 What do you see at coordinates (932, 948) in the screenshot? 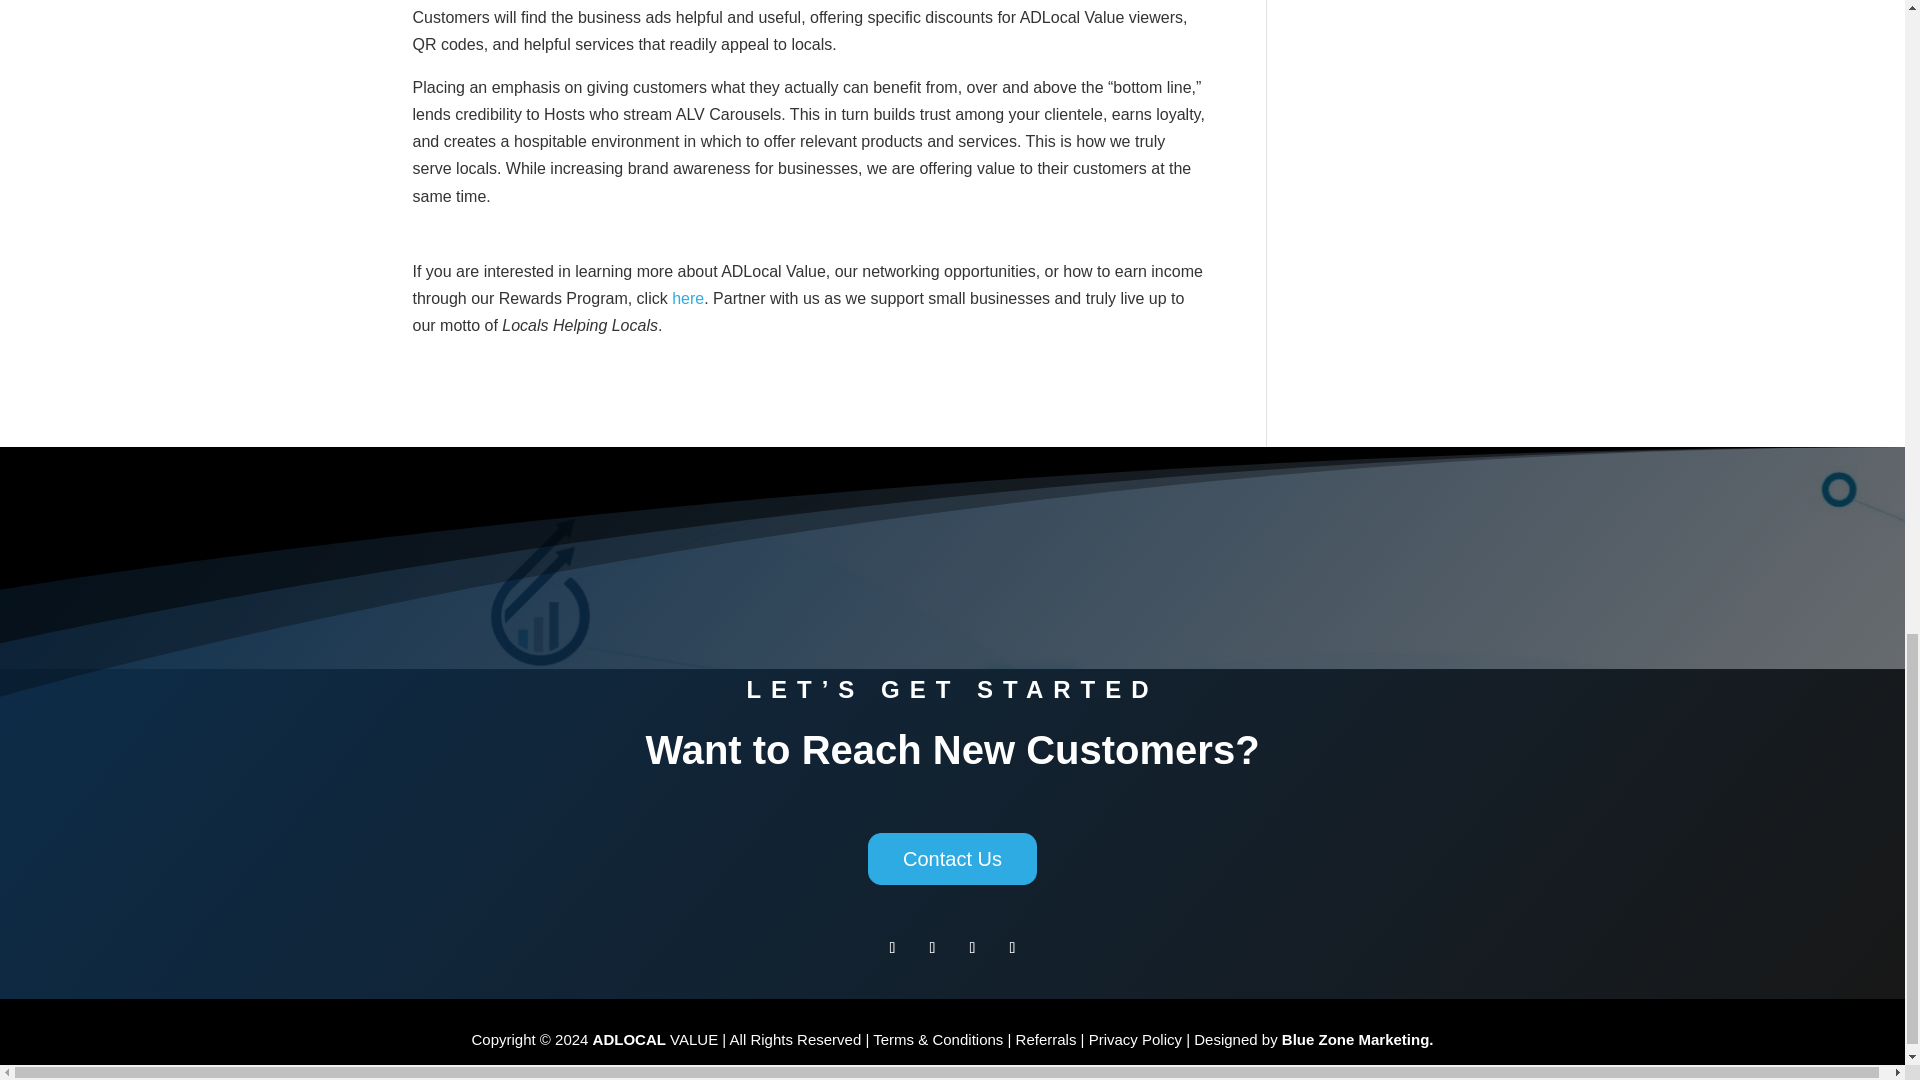
I see `Follow on Instagram` at bounding box center [932, 948].